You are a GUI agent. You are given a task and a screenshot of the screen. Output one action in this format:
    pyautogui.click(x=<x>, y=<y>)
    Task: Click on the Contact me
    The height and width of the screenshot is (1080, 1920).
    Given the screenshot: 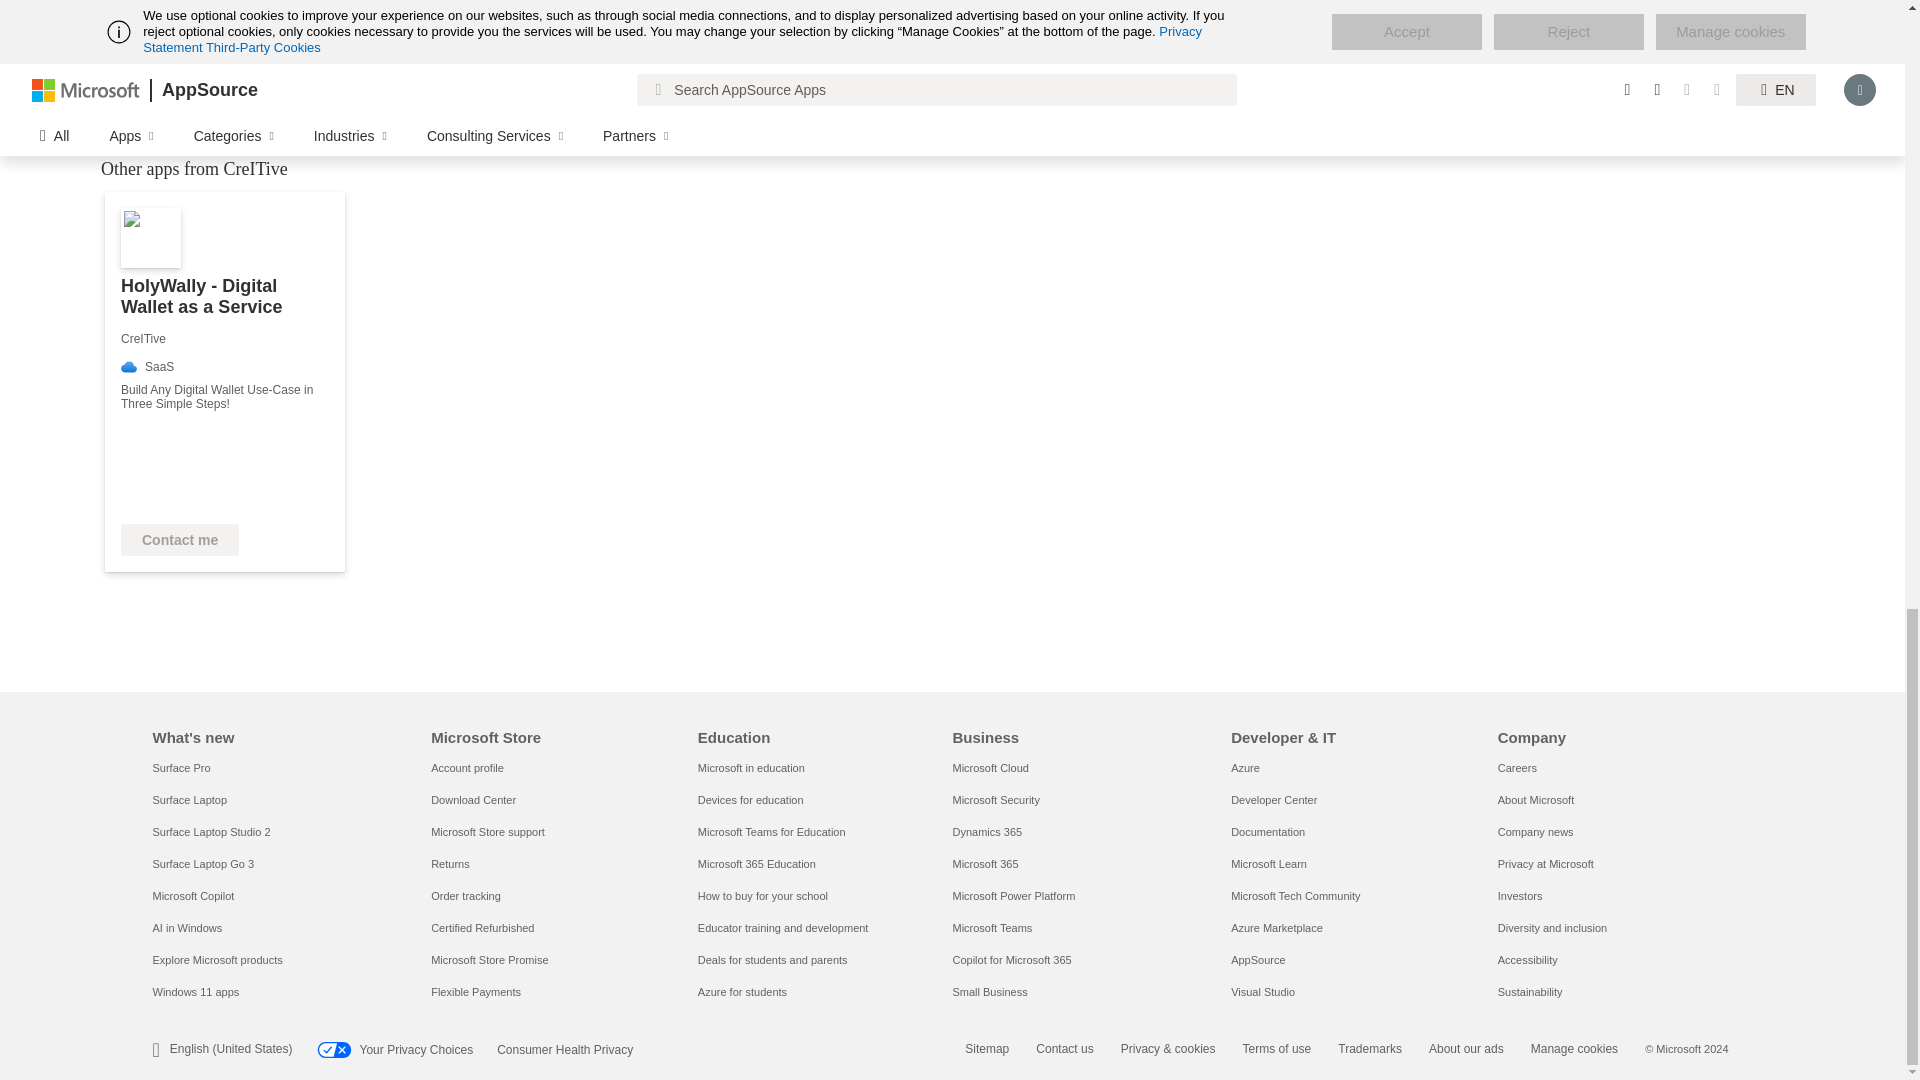 What is the action you would take?
    pyautogui.click(x=179, y=540)
    